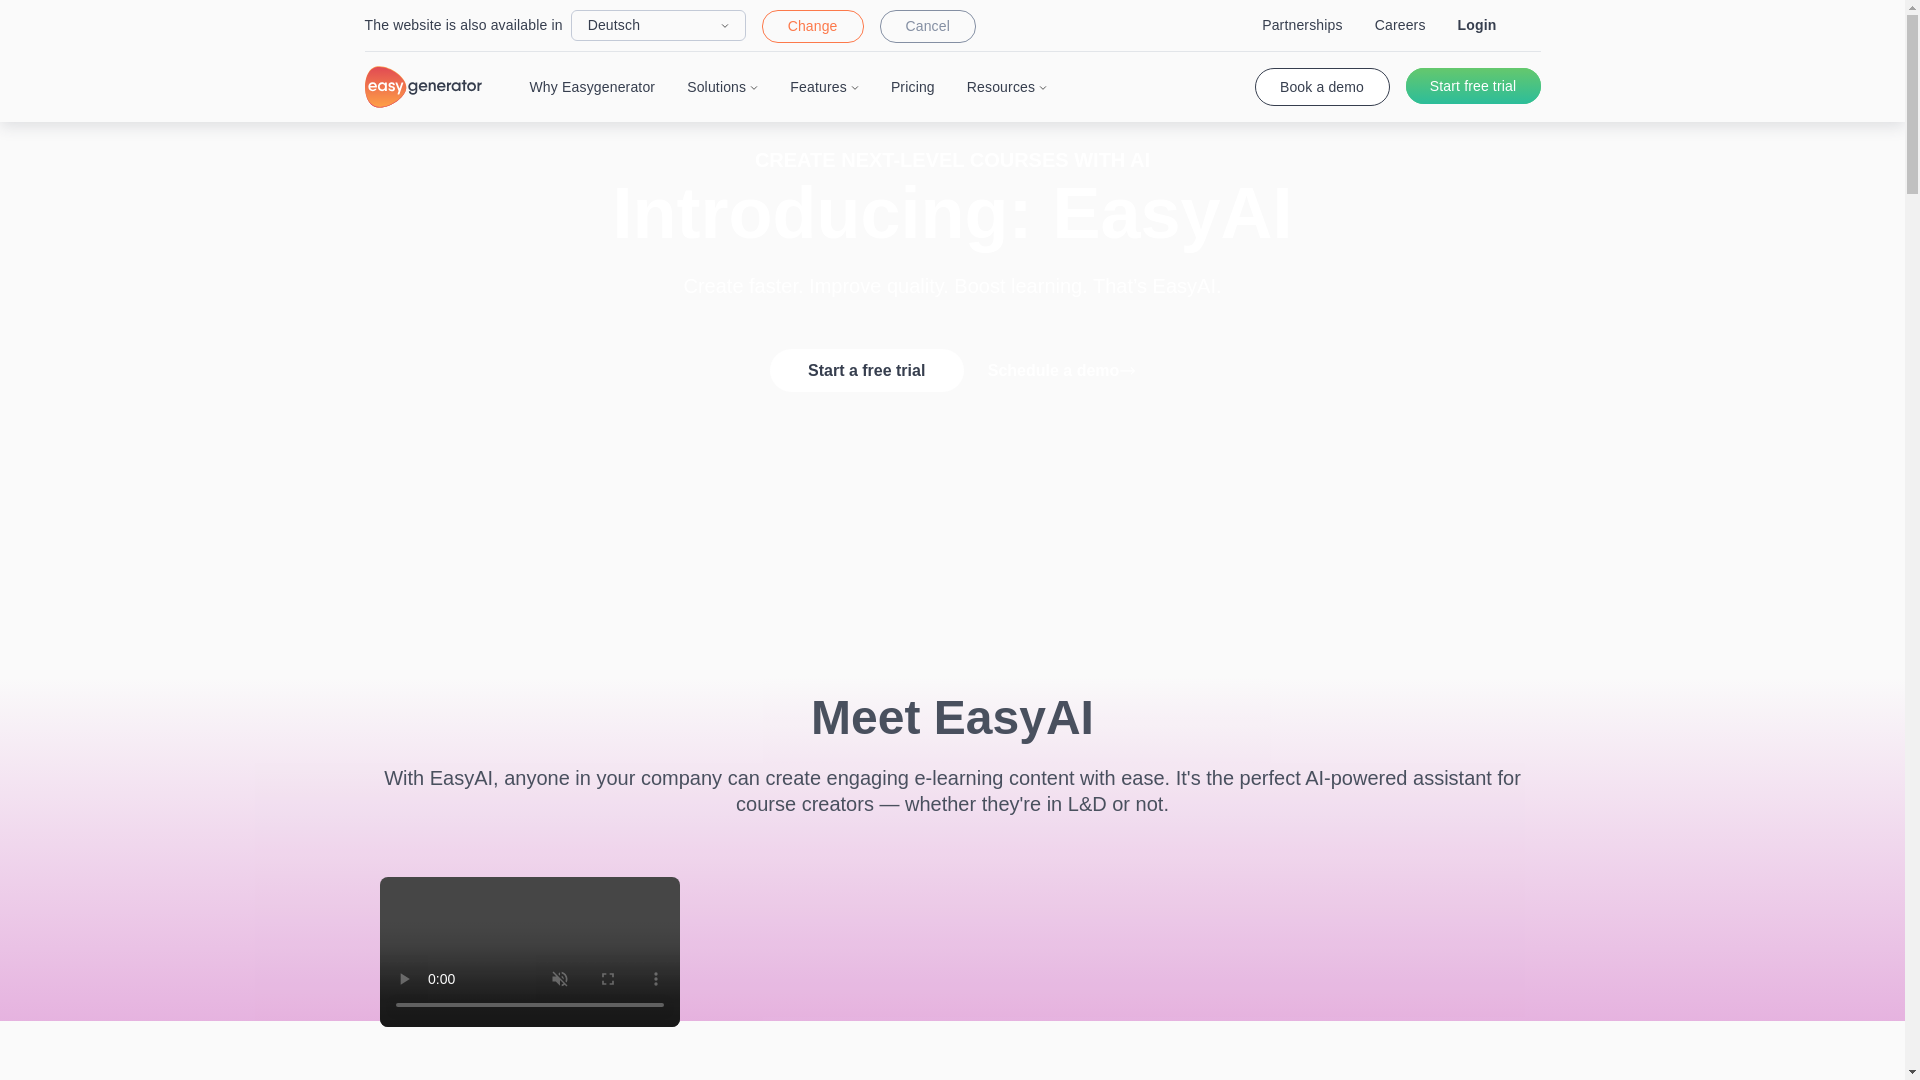 Image resolution: width=1920 pixels, height=1080 pixels. I want to click on Resources, so click(1006, 86).